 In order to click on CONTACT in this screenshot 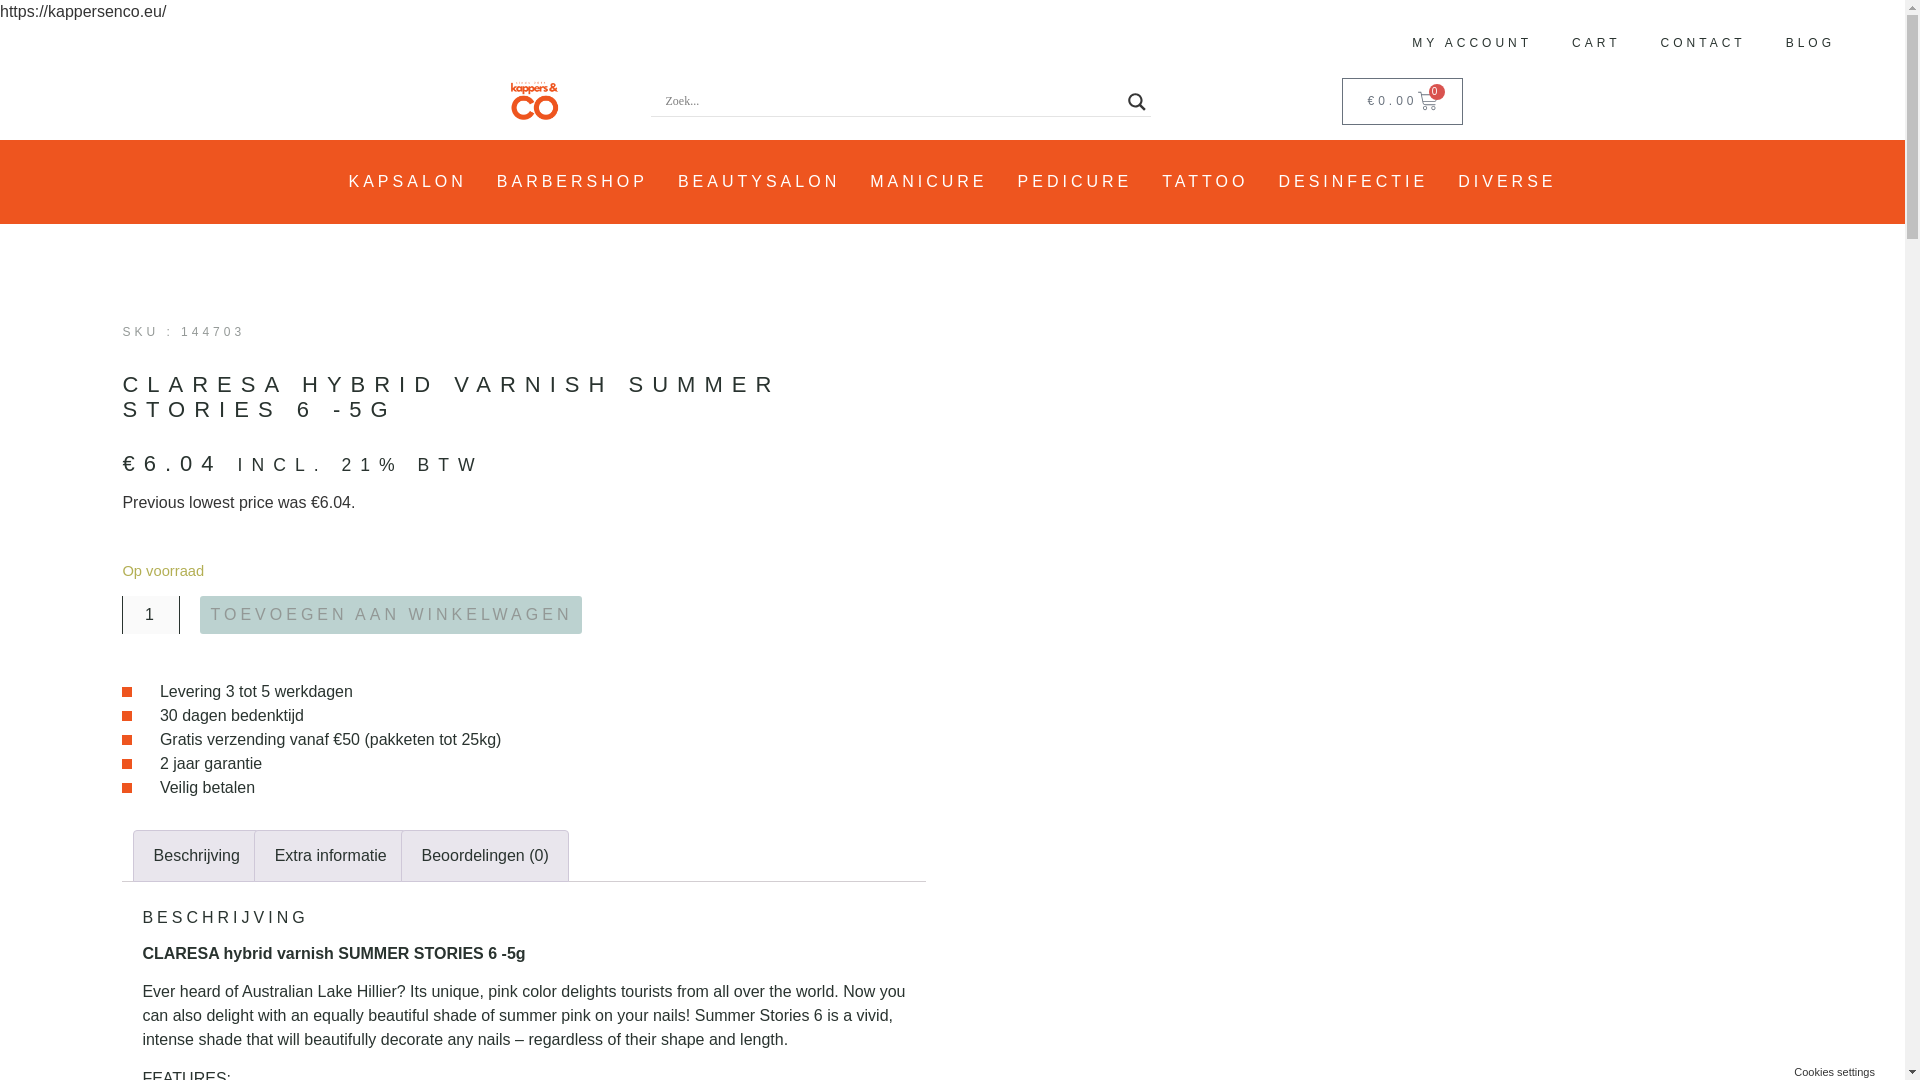, I will do `click(1704, 42)`.